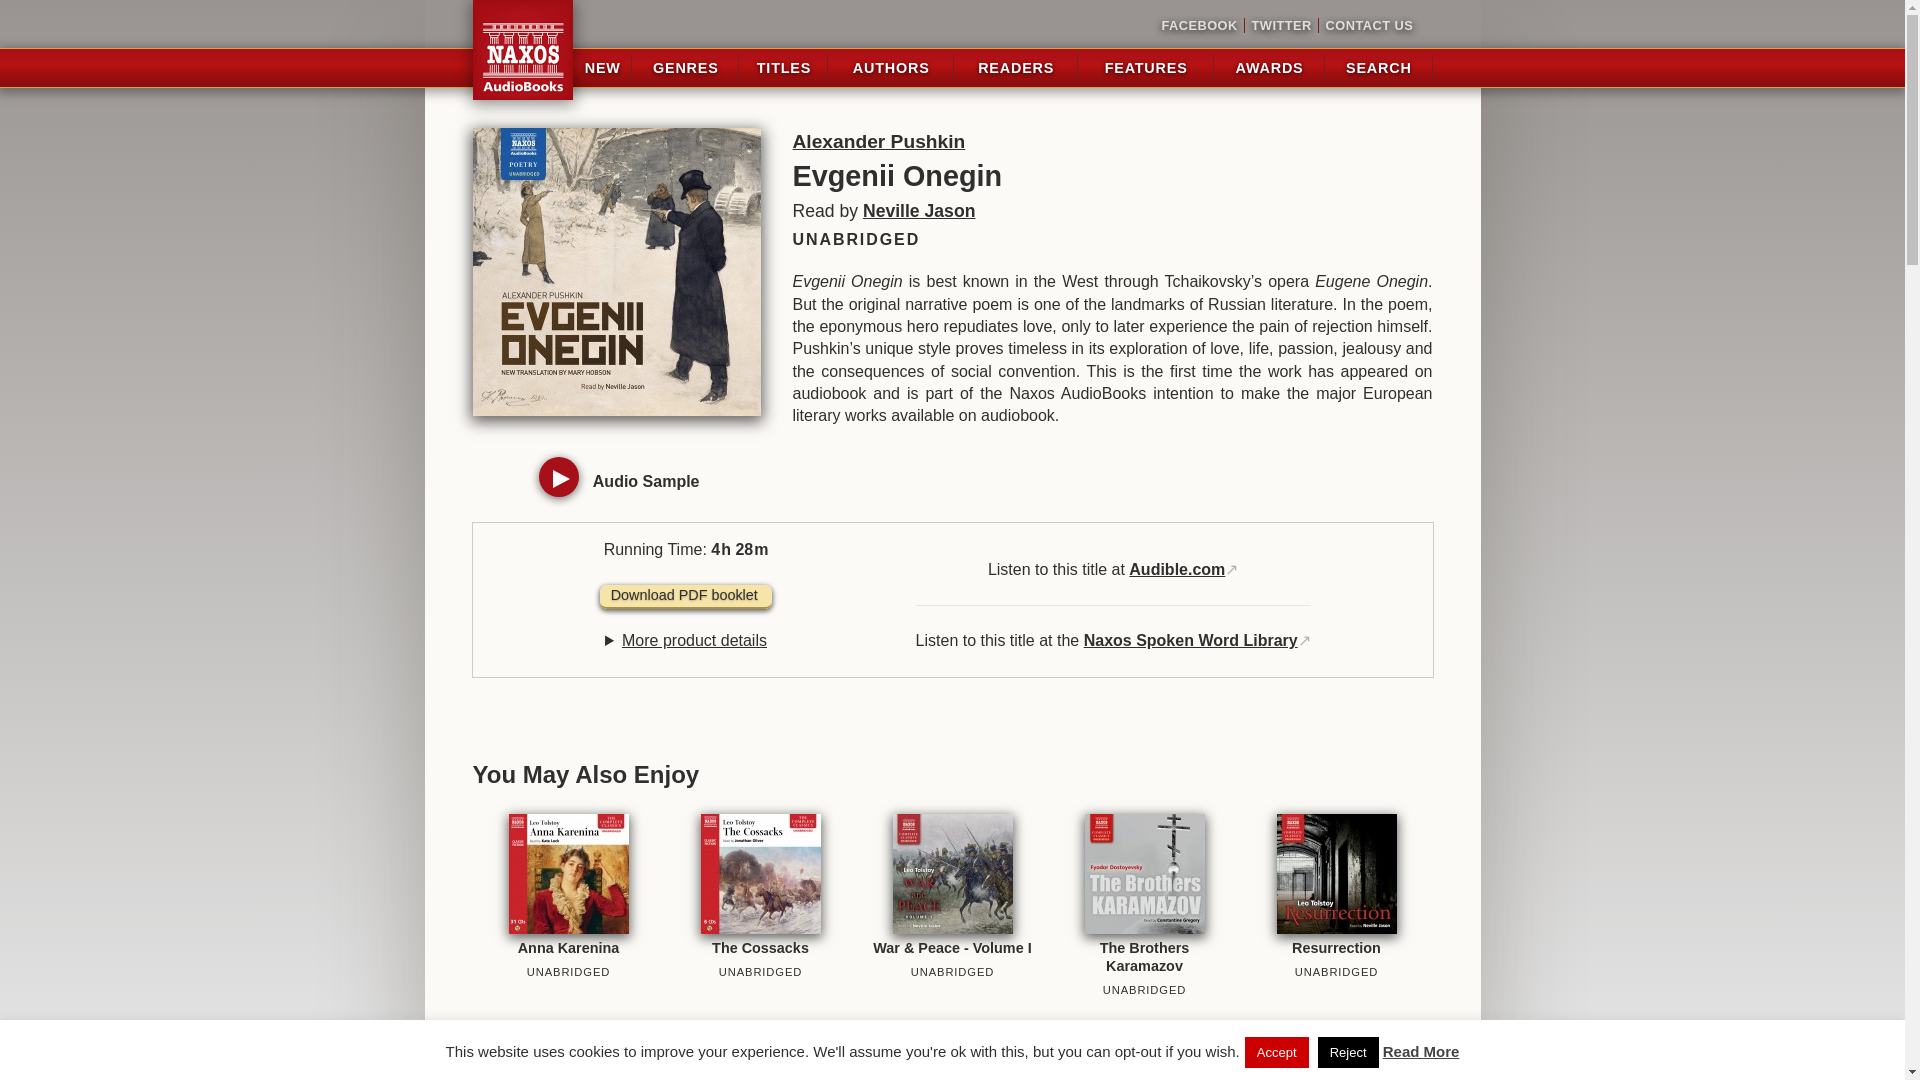  I want to click on READERS, so click(1016, 68).